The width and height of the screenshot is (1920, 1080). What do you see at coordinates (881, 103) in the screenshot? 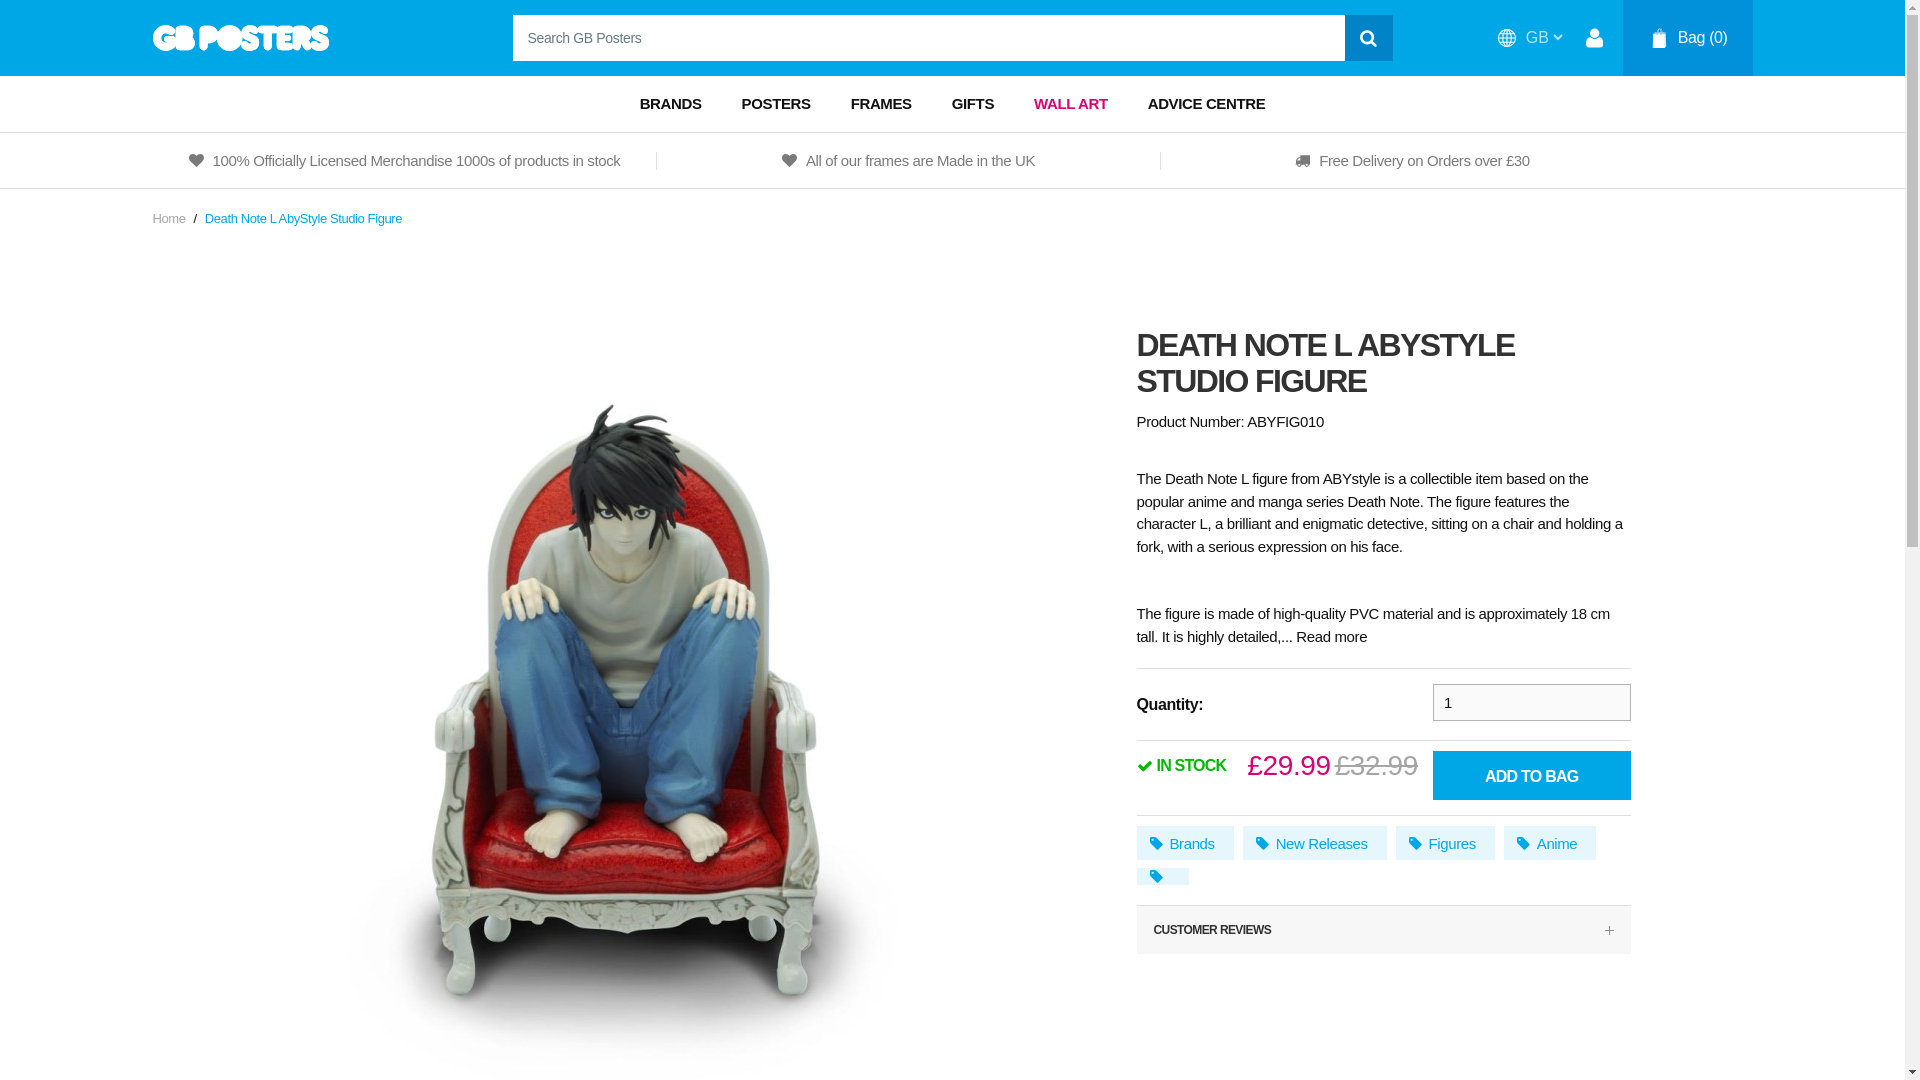
I see `Frames` at bounding box center [881, 103].